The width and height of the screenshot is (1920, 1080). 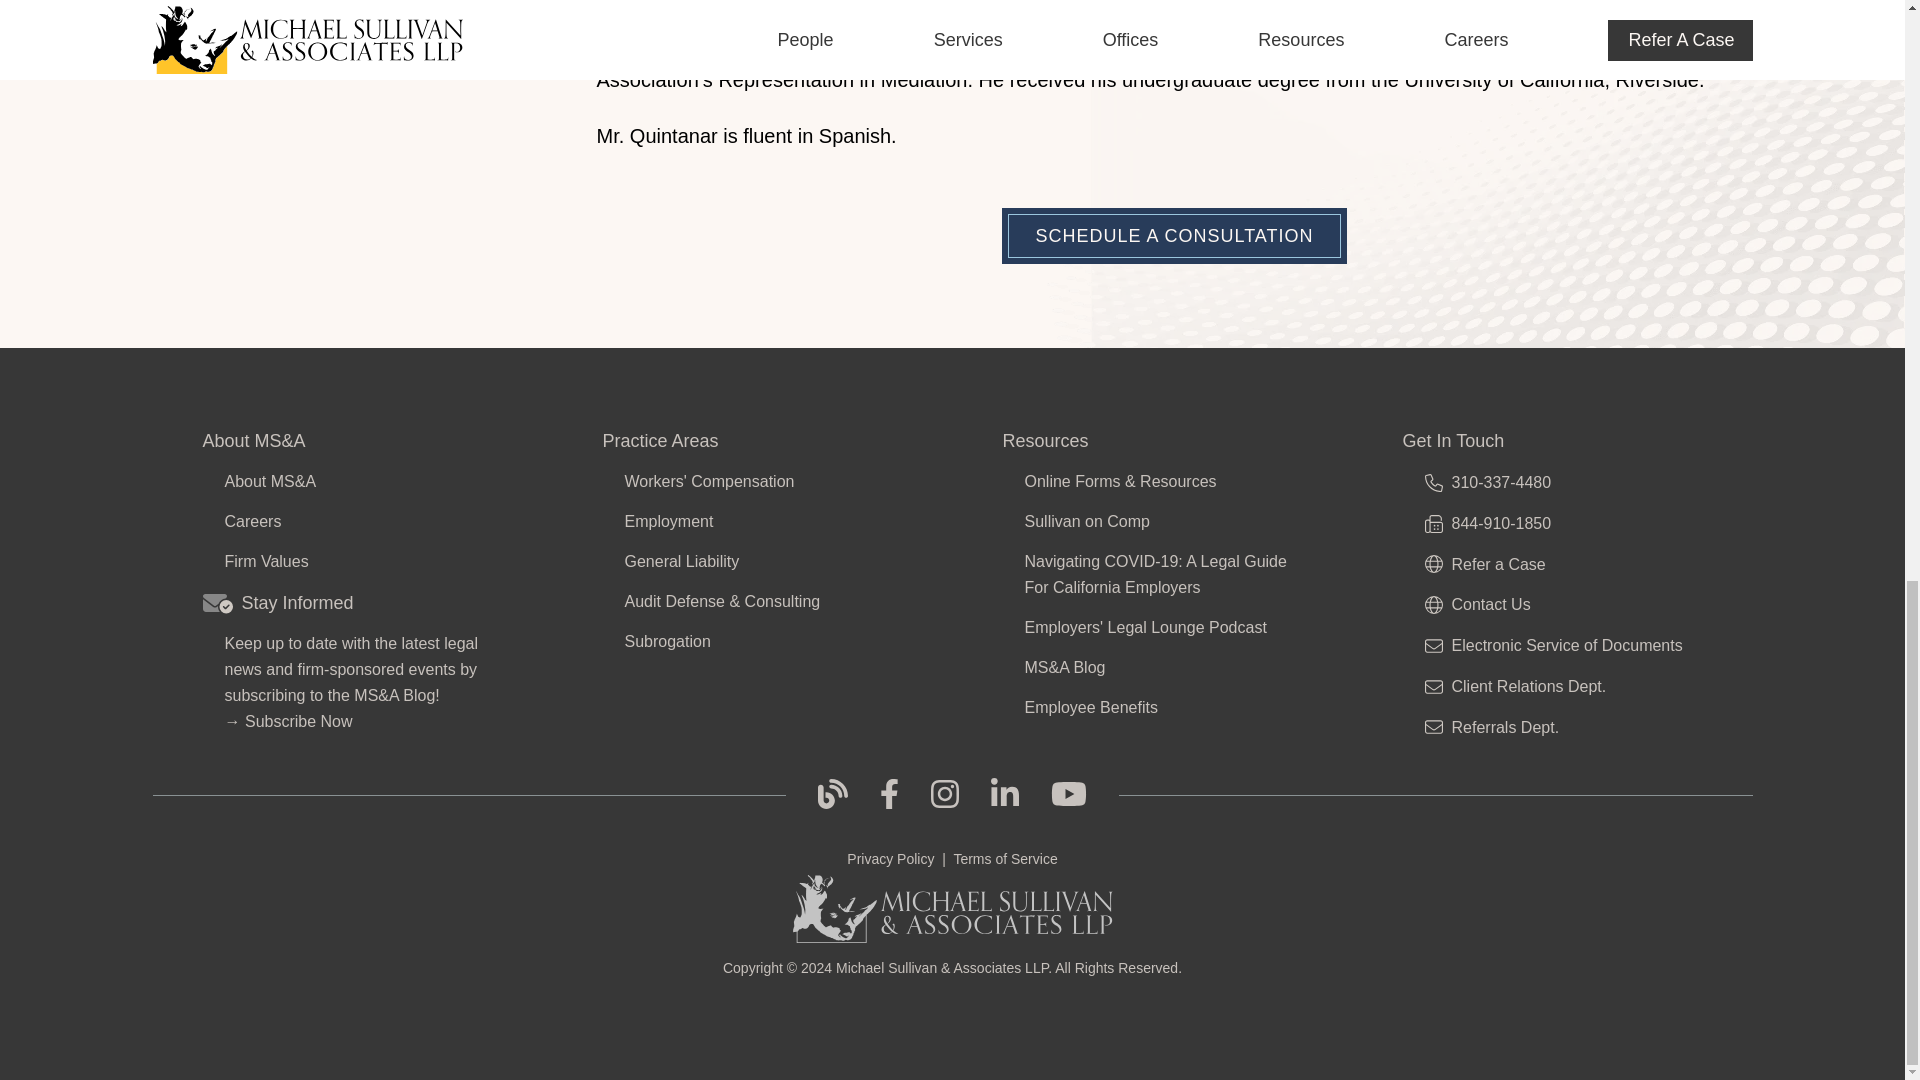 What do you see at coordinates (358, 561) in the screenshot?
I see `Firm Values` at bounding box center [358, 561].